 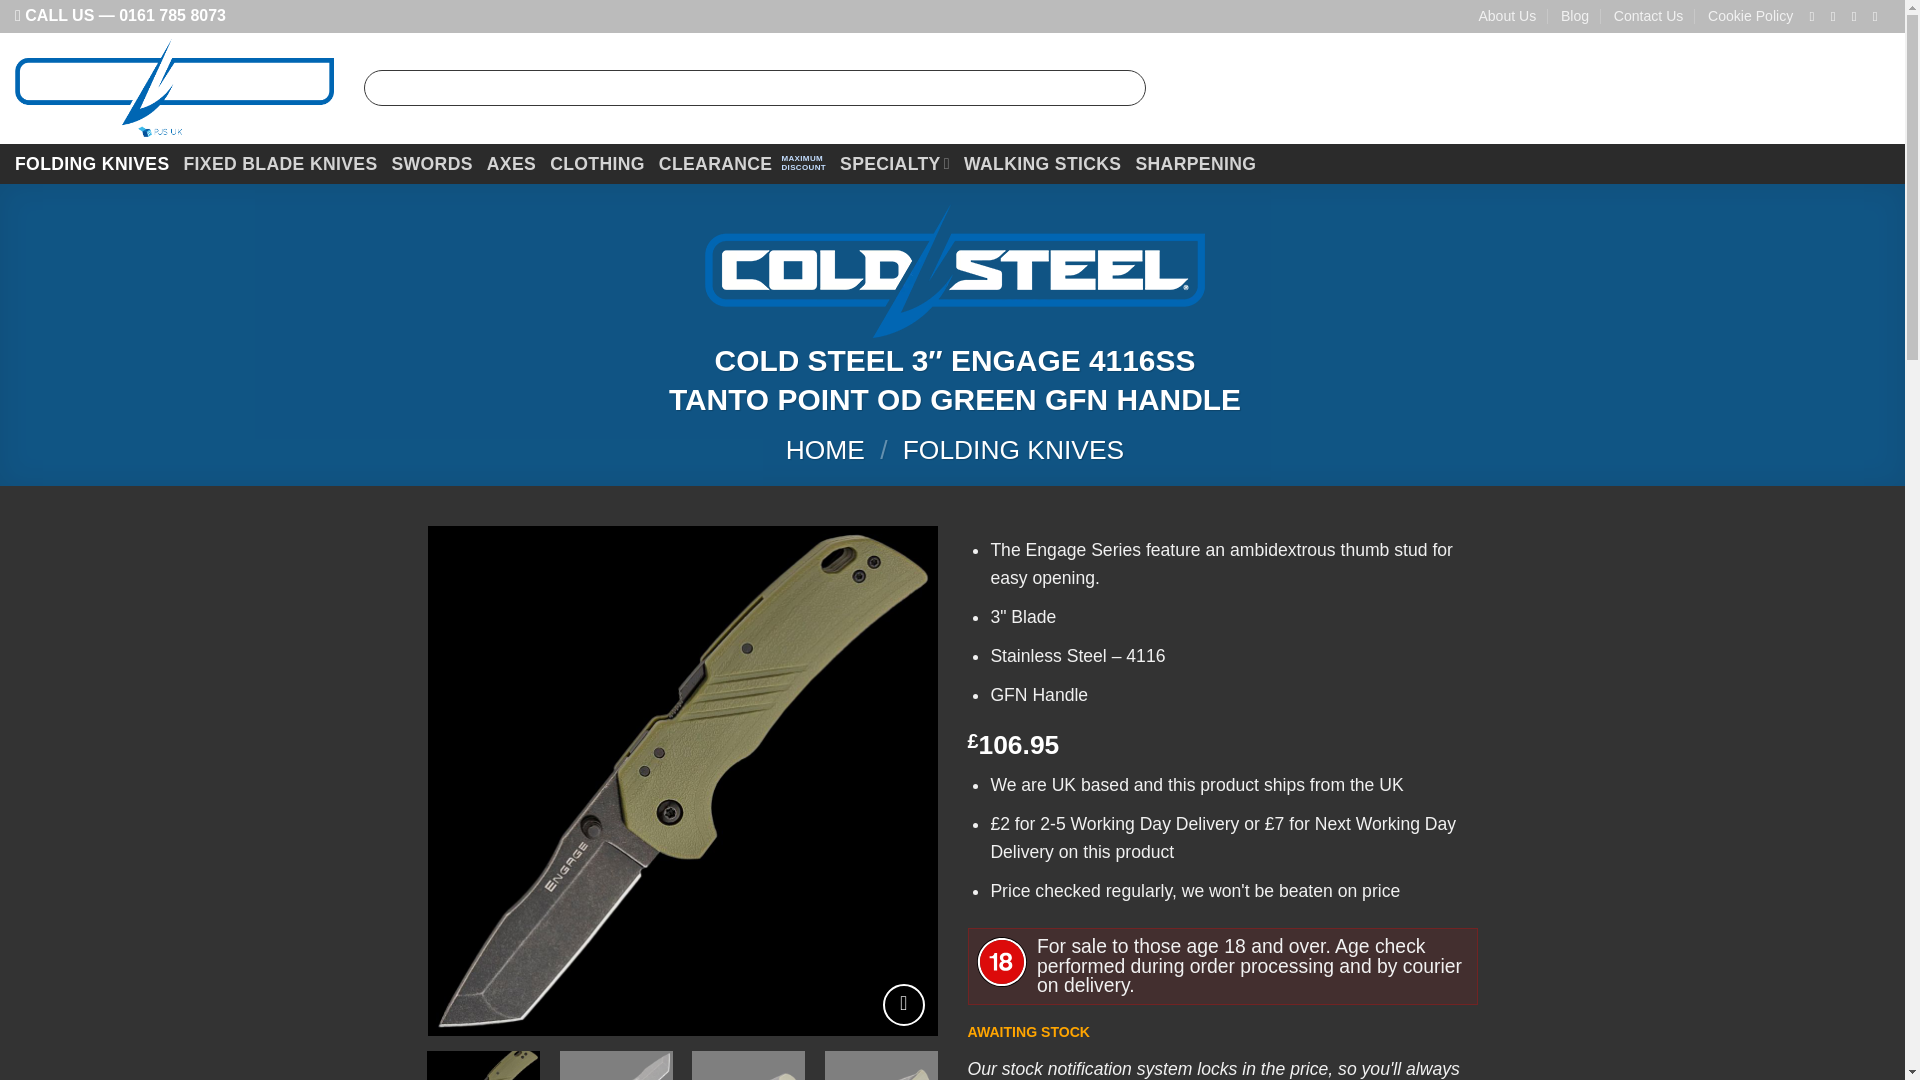 I want to click on Search, so click(x=1124, y=88).